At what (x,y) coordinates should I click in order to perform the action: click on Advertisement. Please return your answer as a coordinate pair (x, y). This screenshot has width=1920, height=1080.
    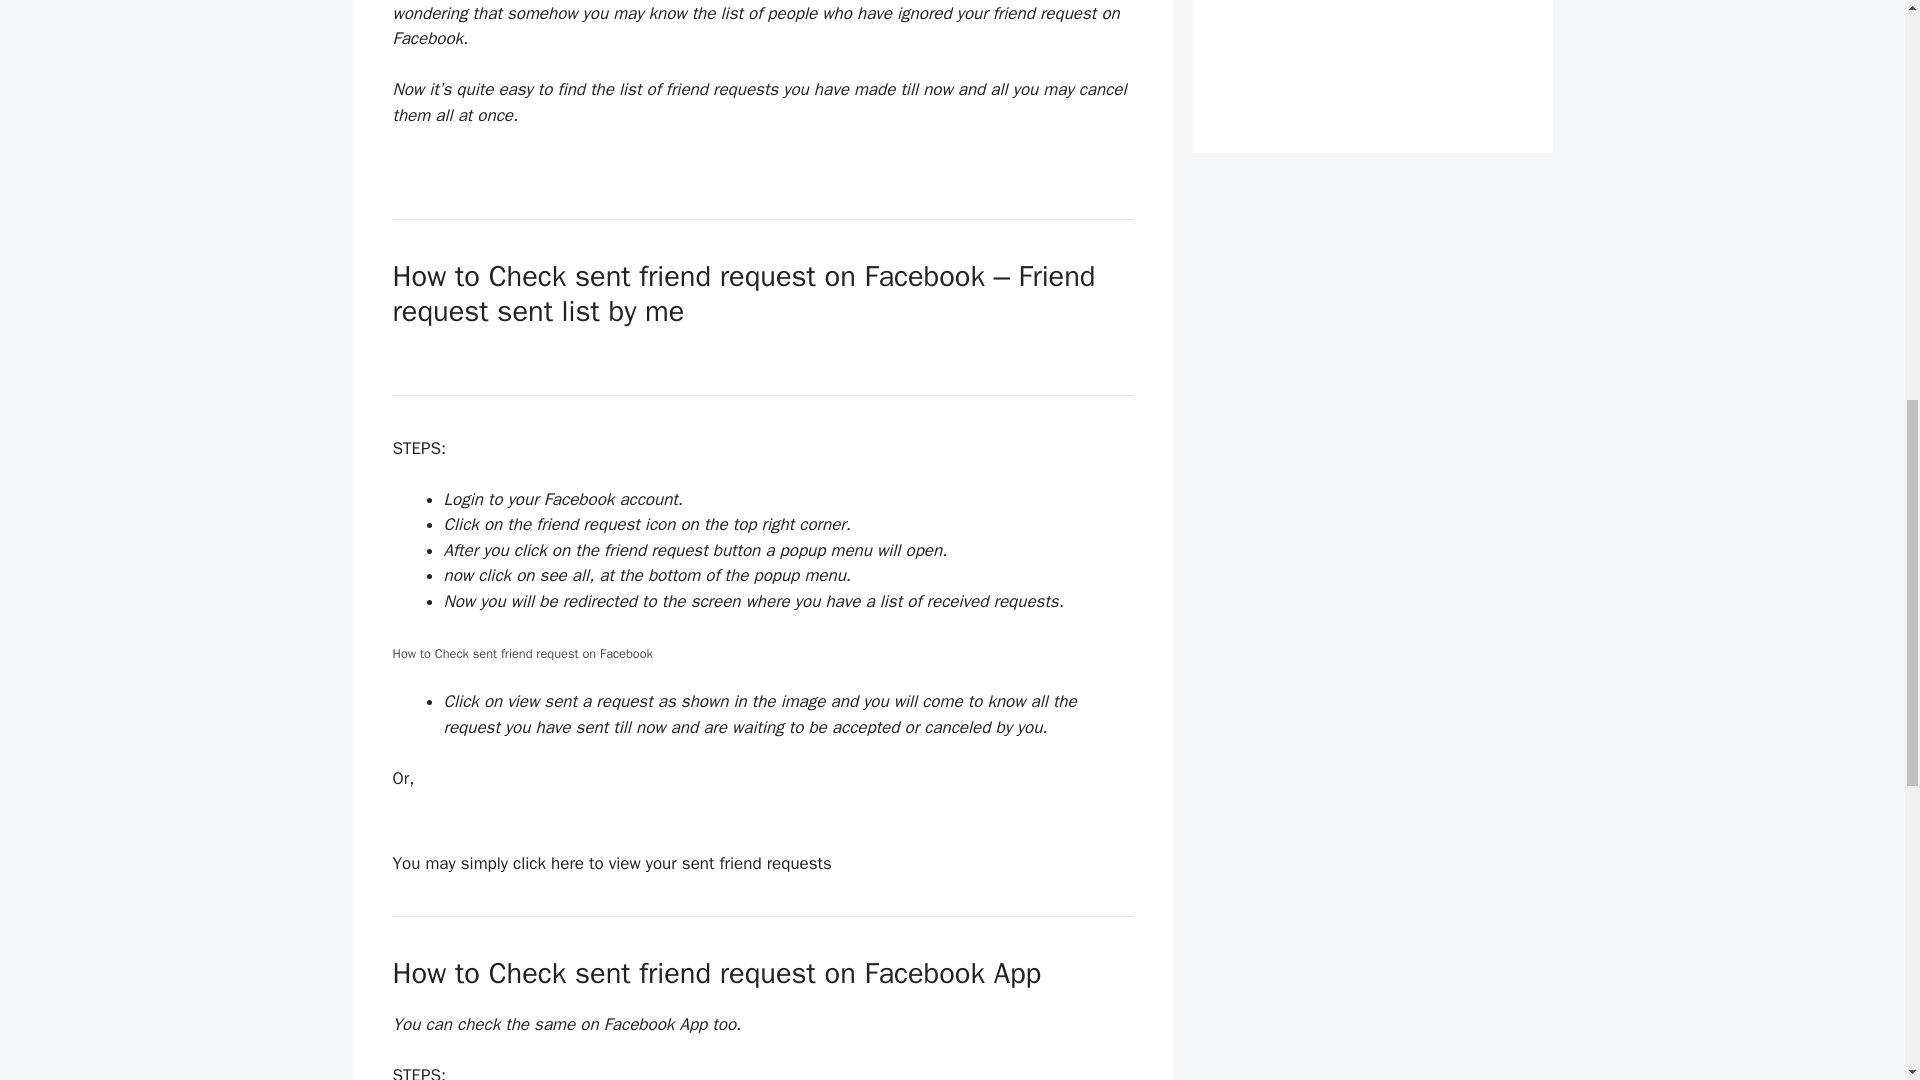
    Looking at the image, I should click on (1372, 52).